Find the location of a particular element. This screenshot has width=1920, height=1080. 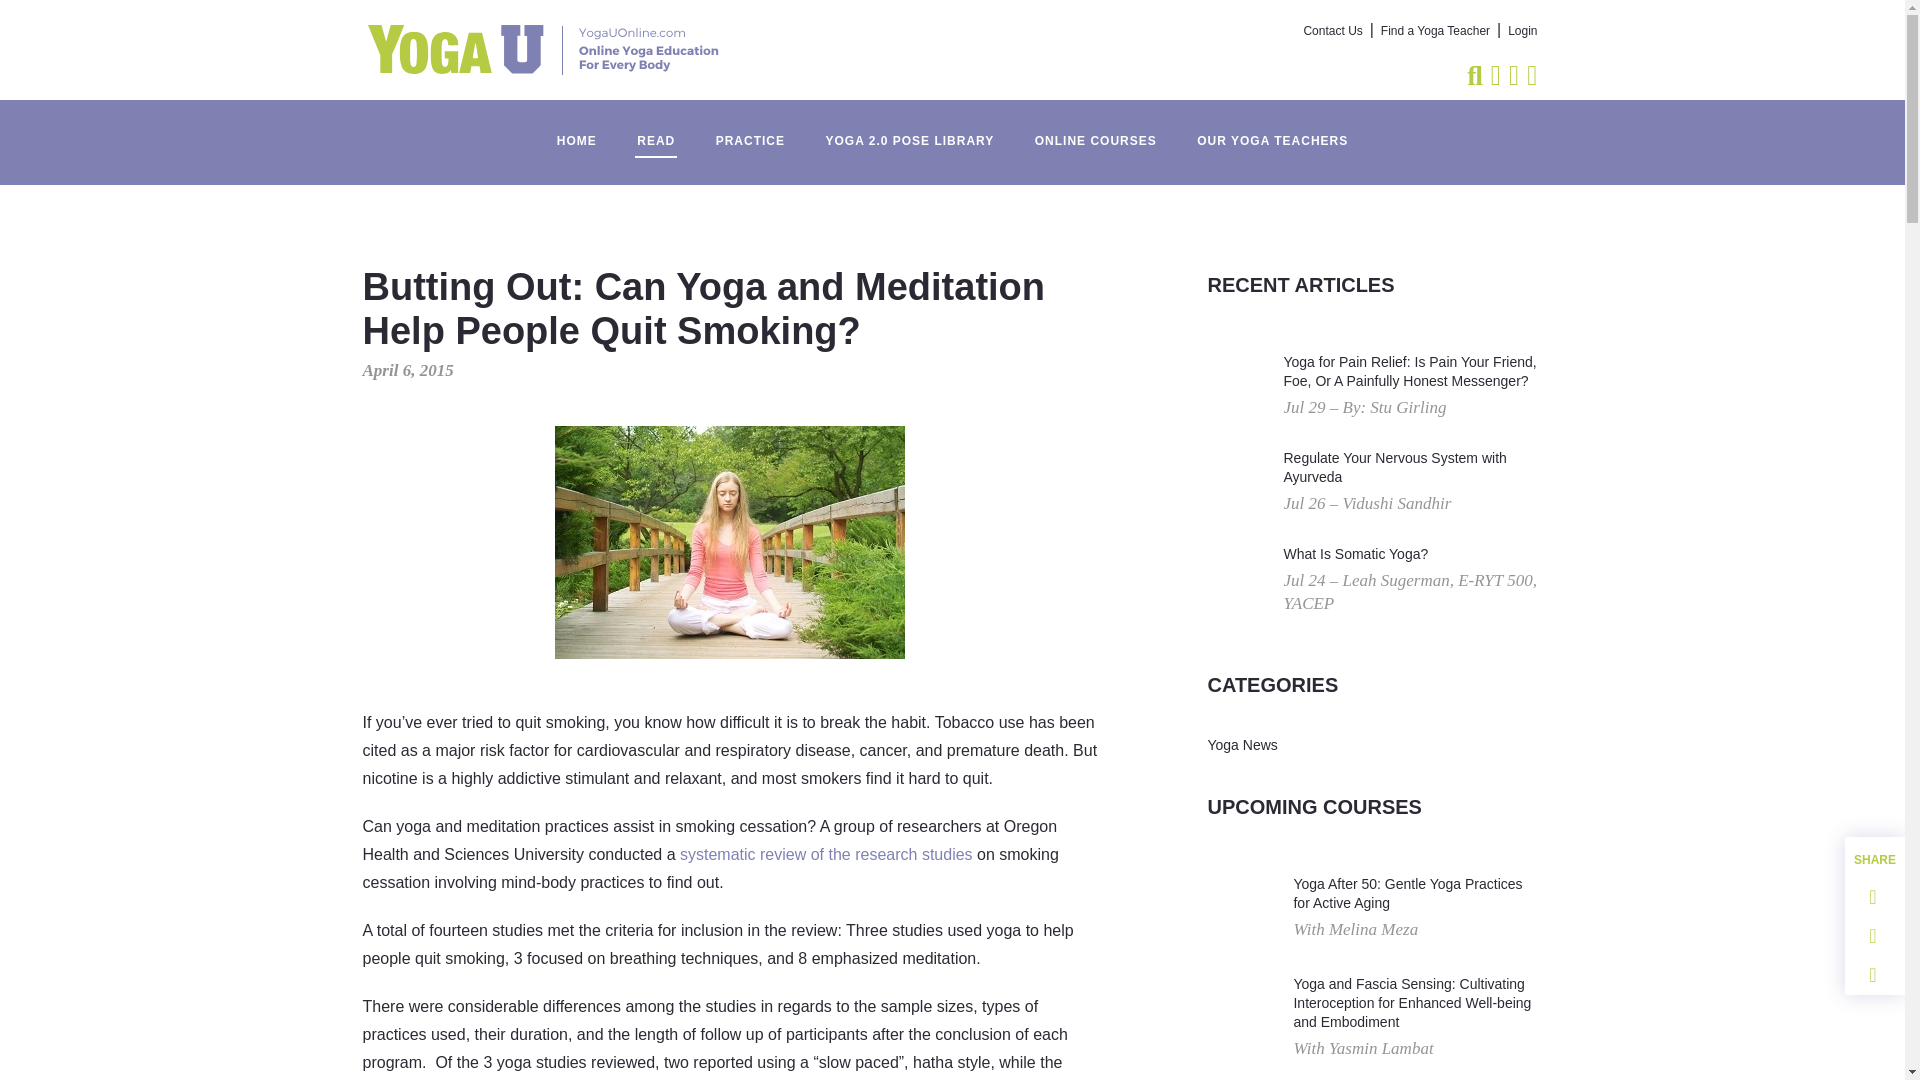

READ is located at coordinates (656, 131).